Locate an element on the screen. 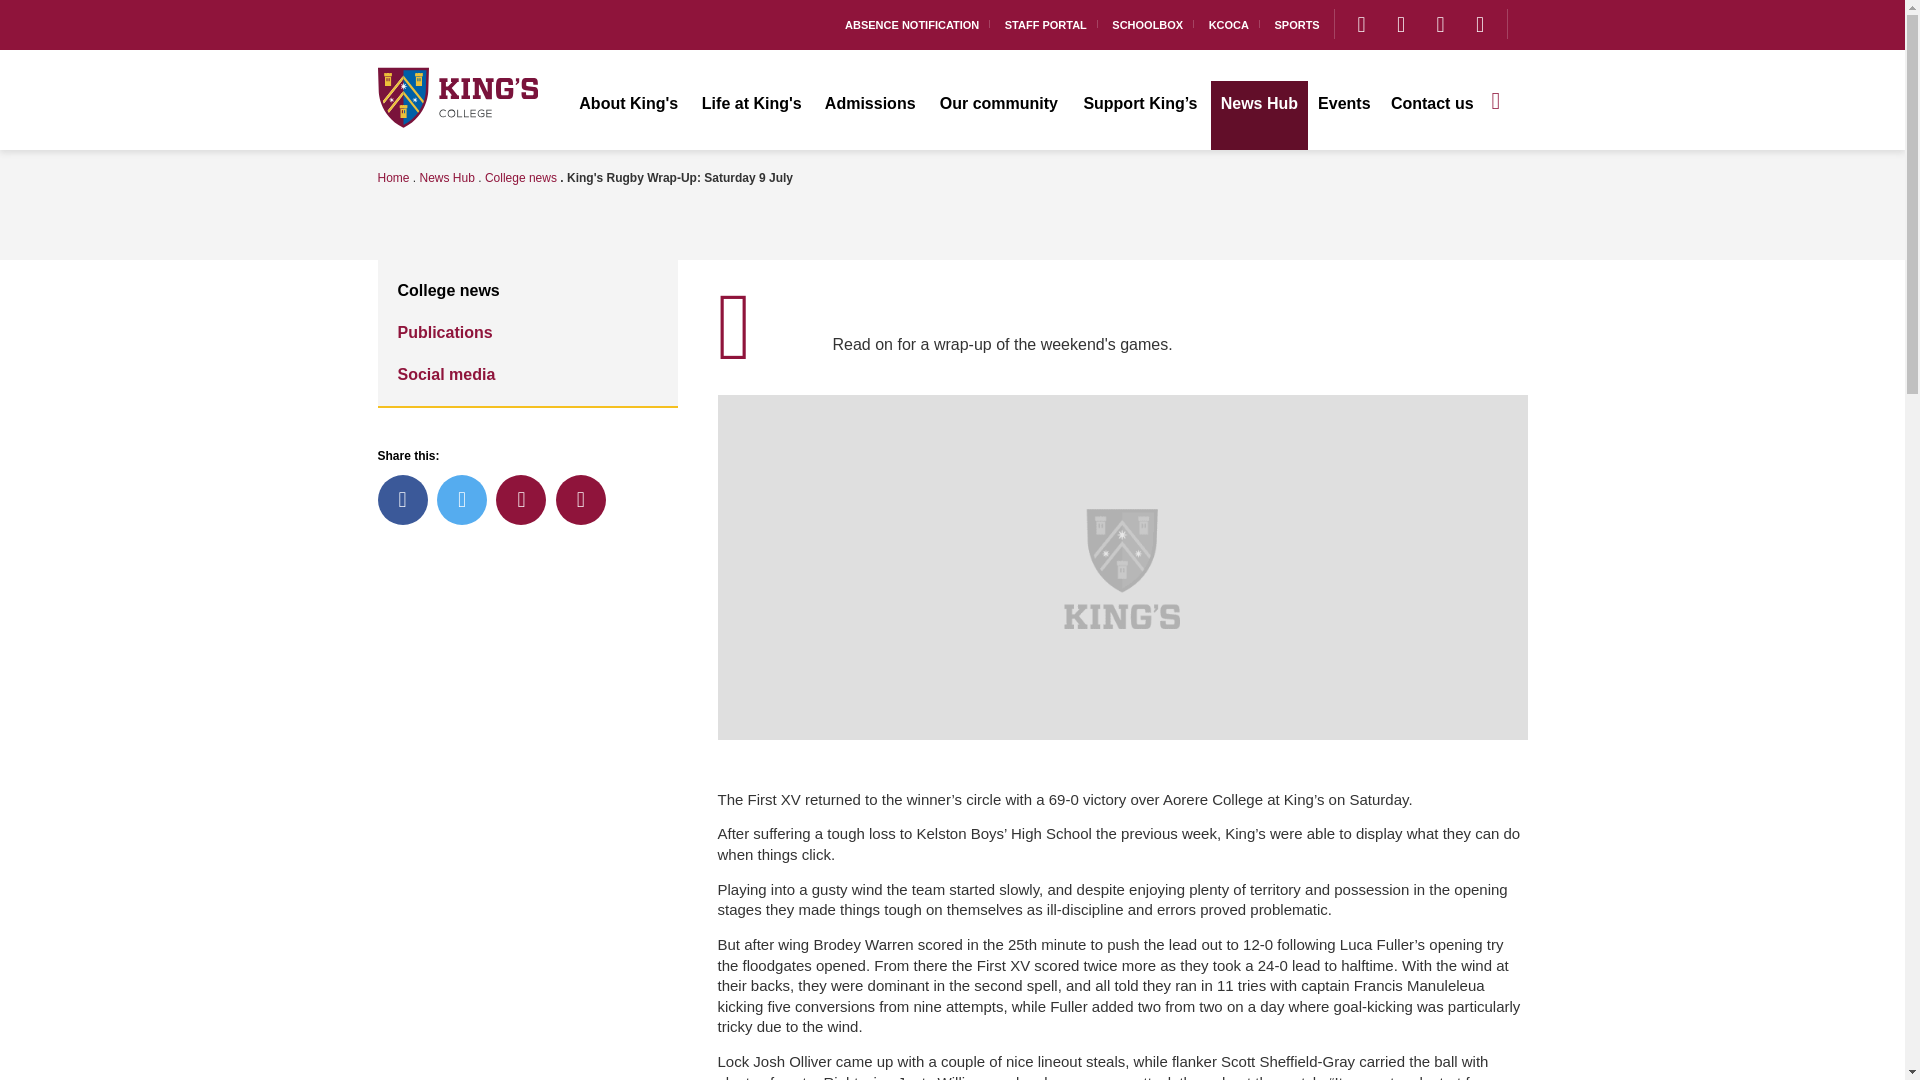 Image resolution: width=1920 pixels, height=1080 pixels. Life at King's is located at coordinates (752, 116).